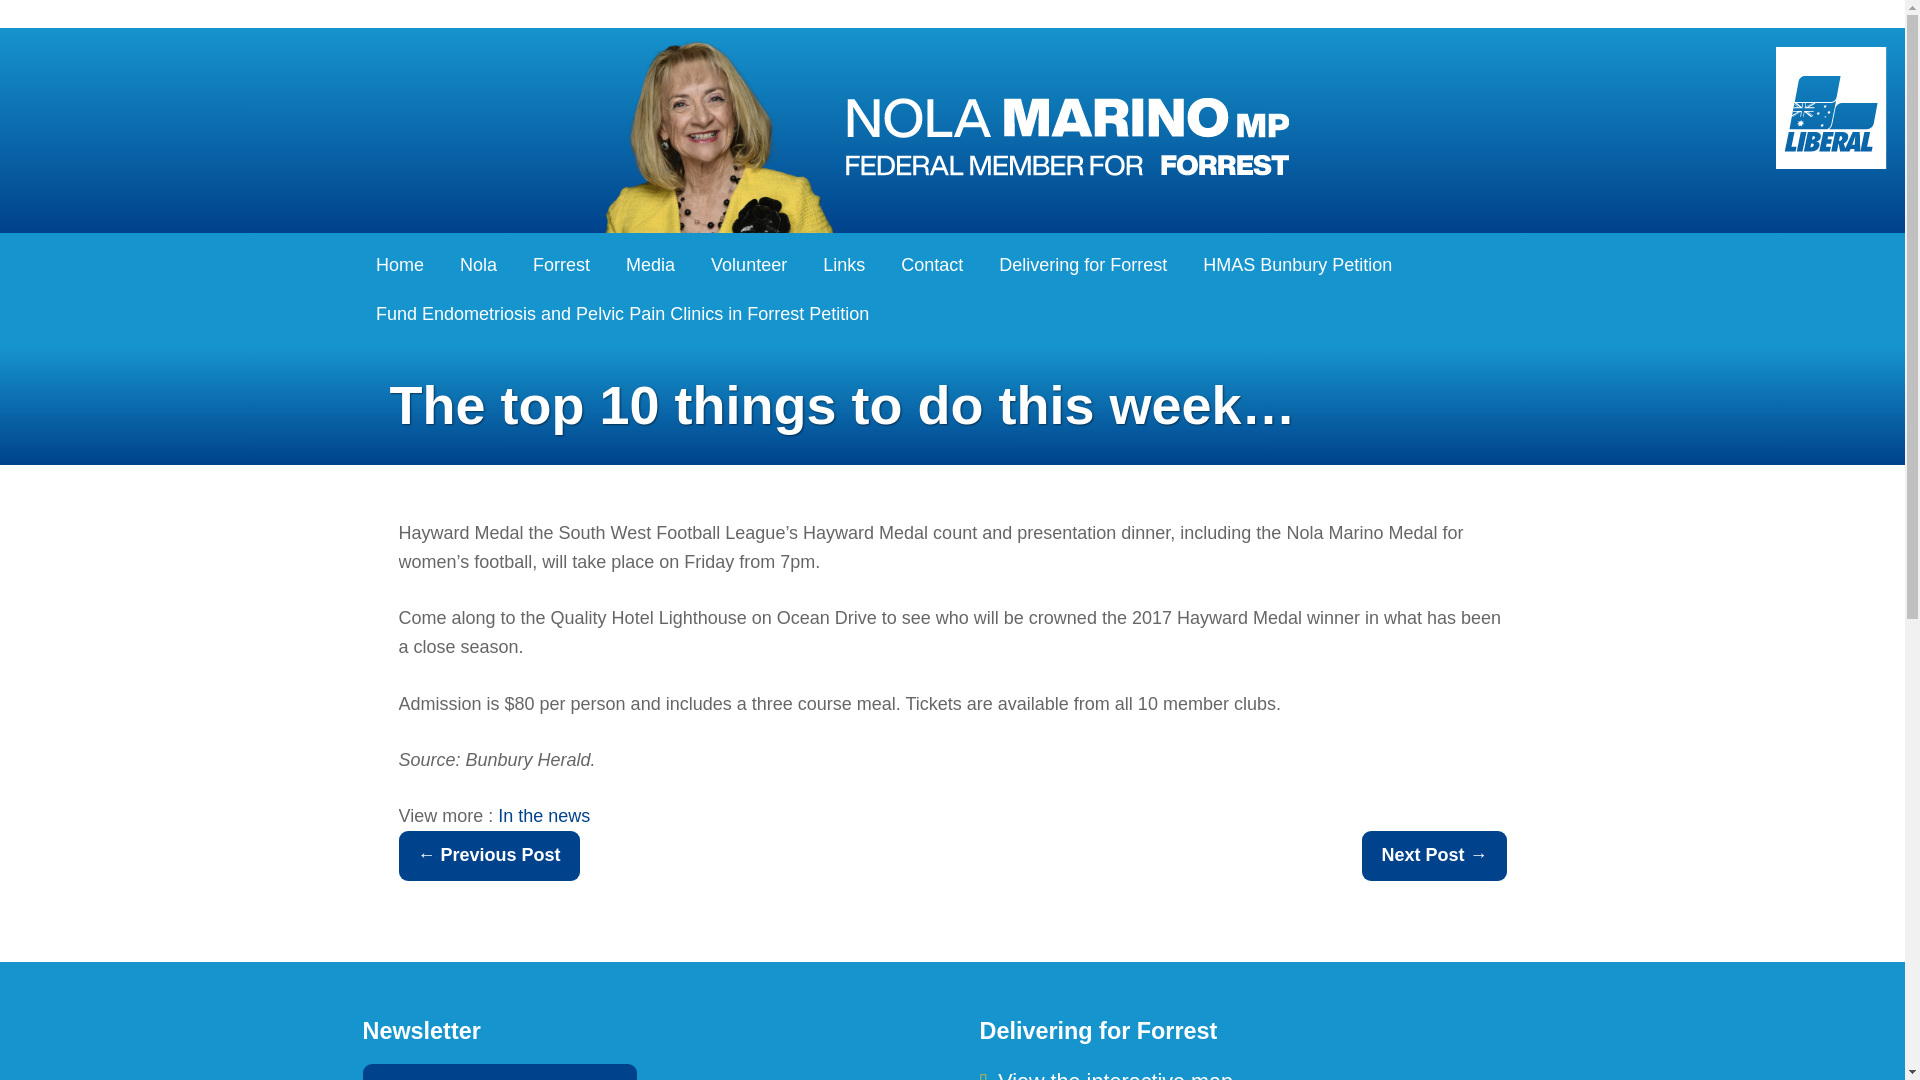 This screenshot has height=1080, width=1920. Describe the element at coordinates (749, 264) in the screenshot. I see `Volunteer` at that location.